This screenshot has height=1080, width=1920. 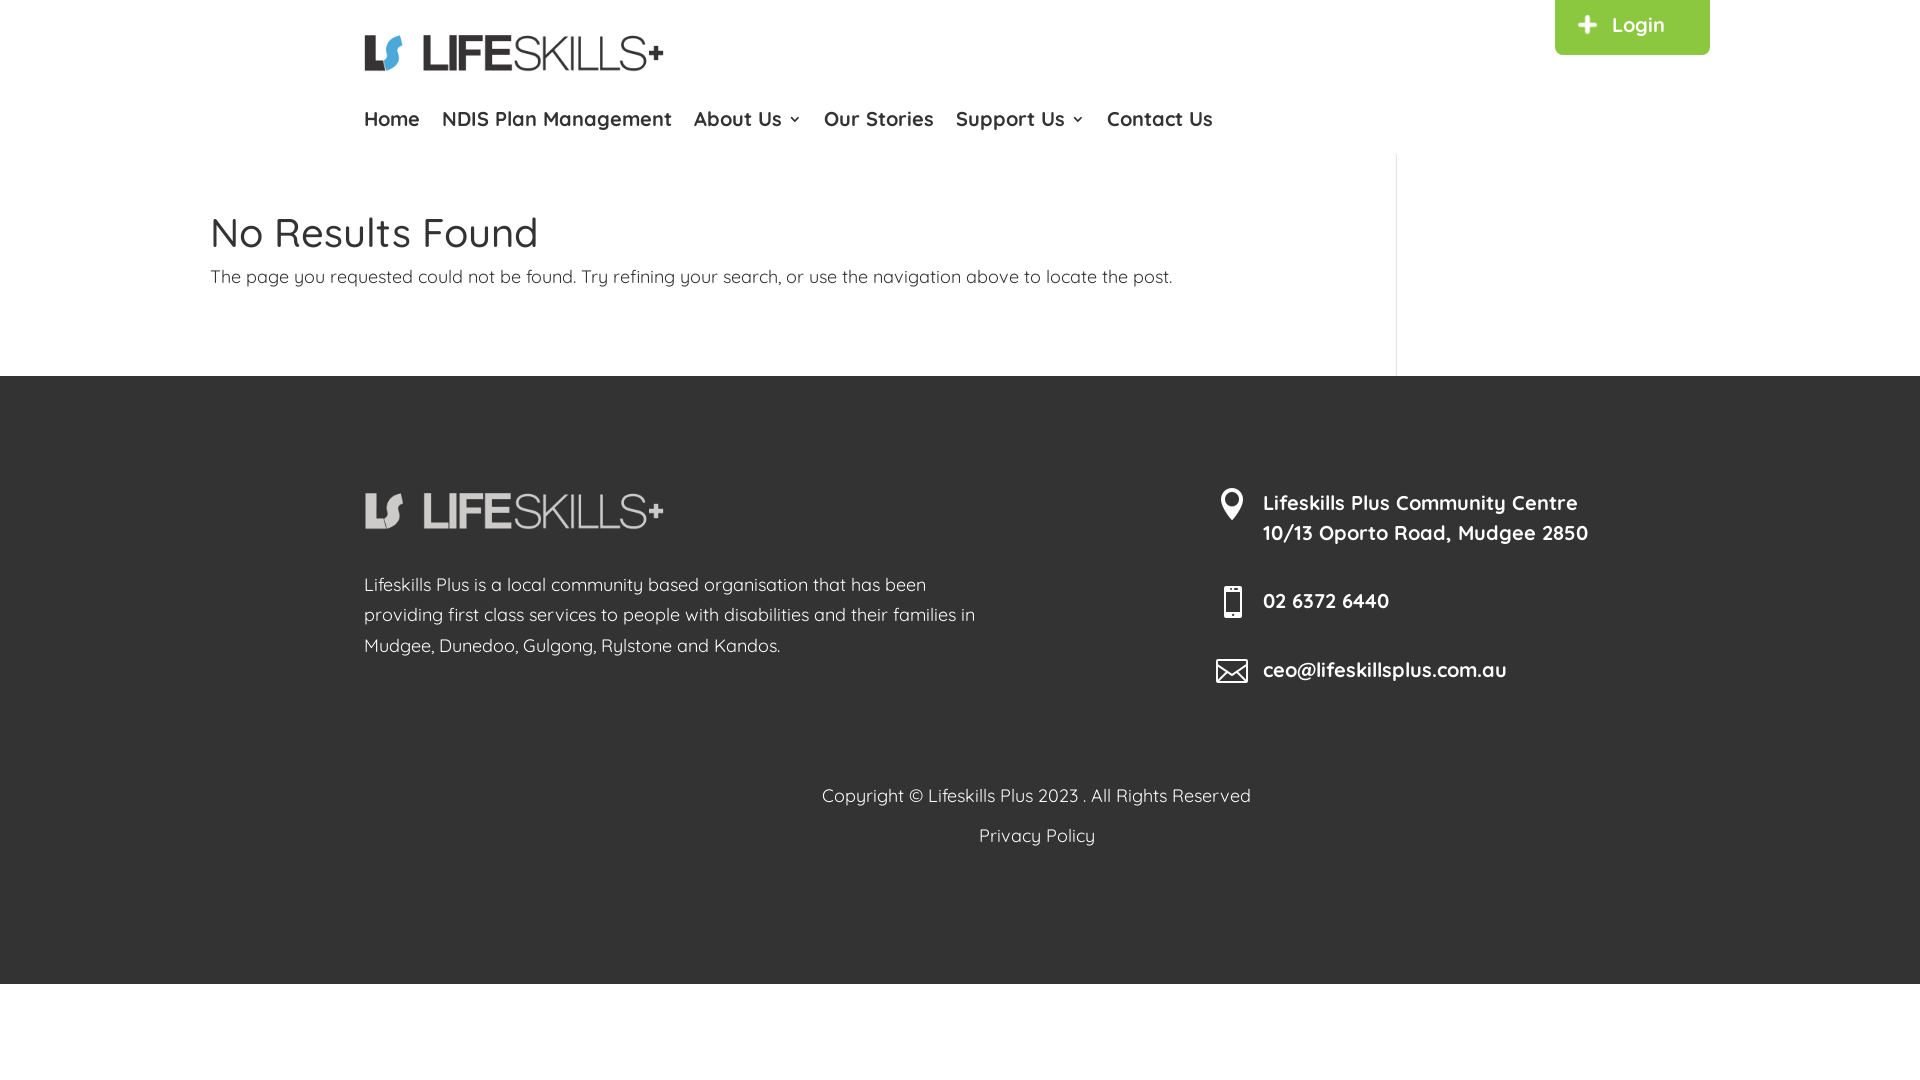 What do you see at coordinates (879, 123) in the screenshot?
I see `Our Stories` at bounding box center [879, 123].